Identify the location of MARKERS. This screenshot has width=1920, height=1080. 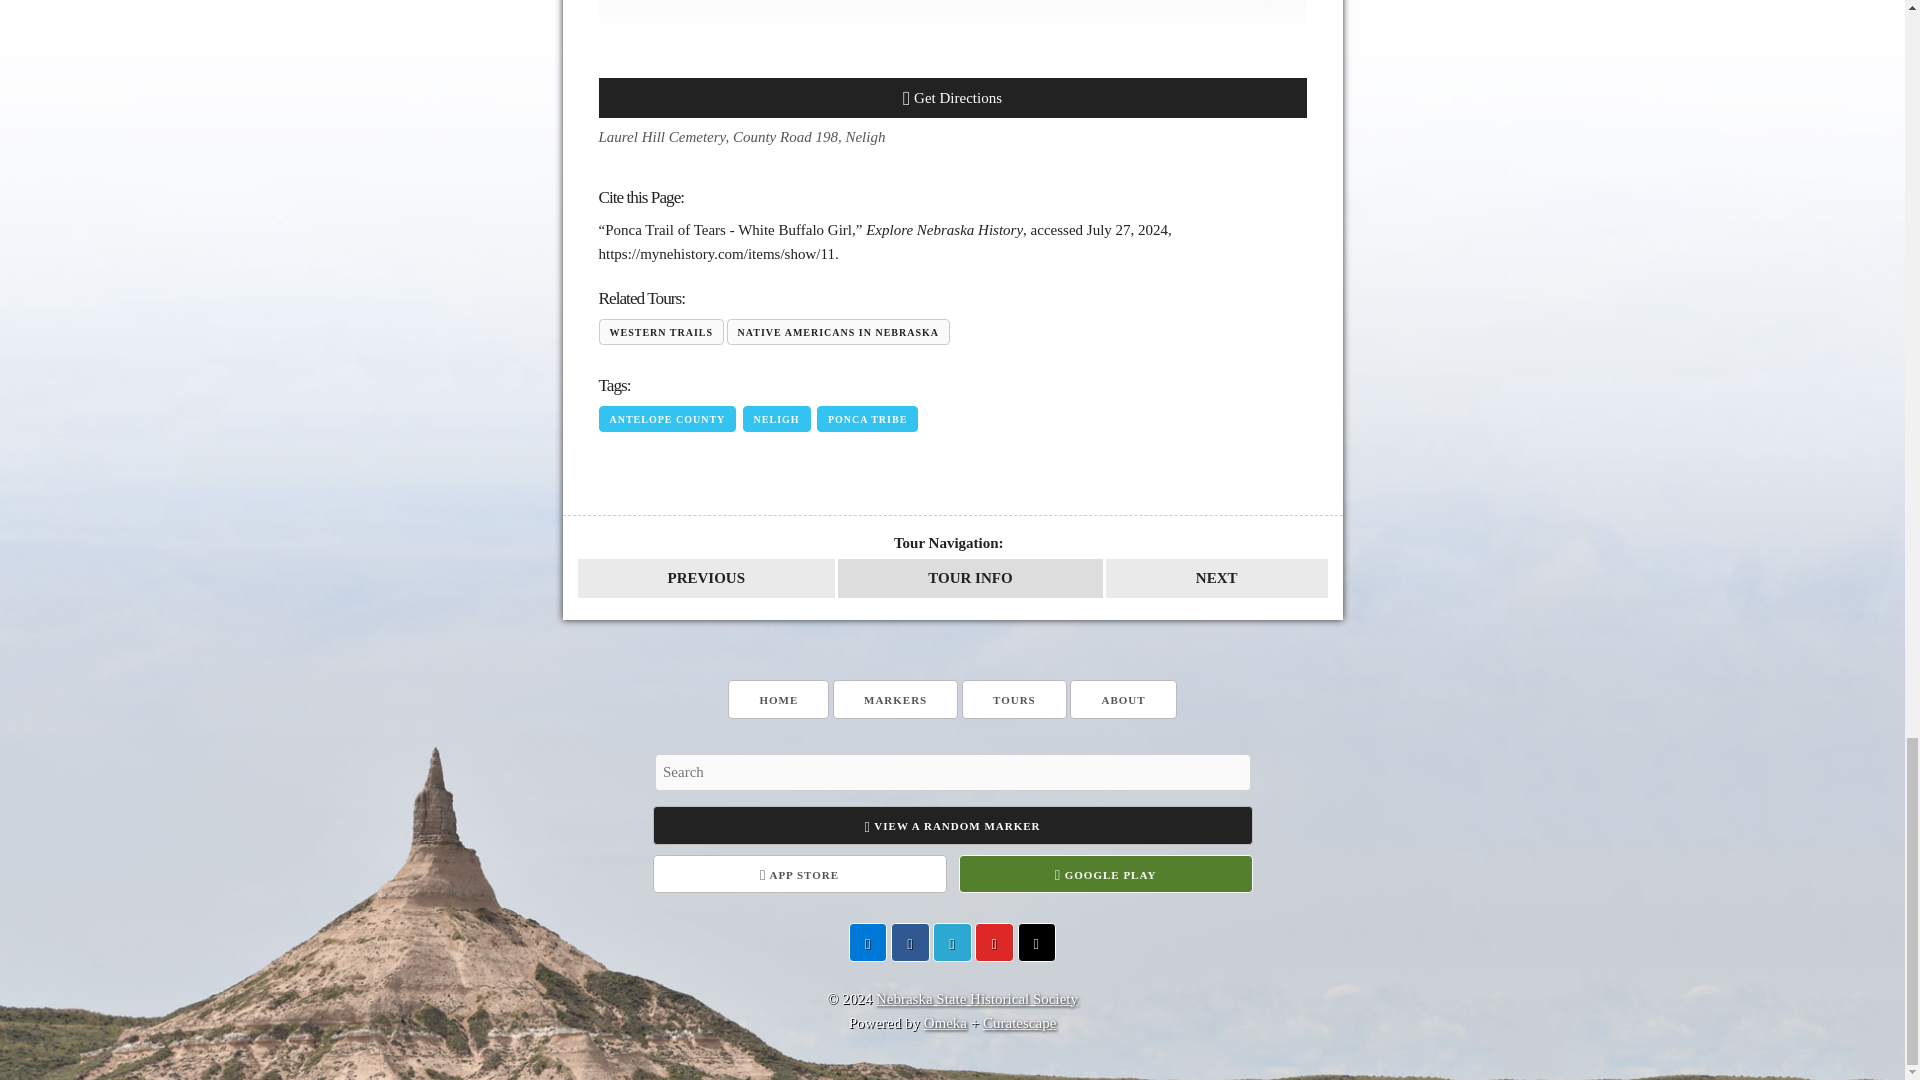
(896, 700).